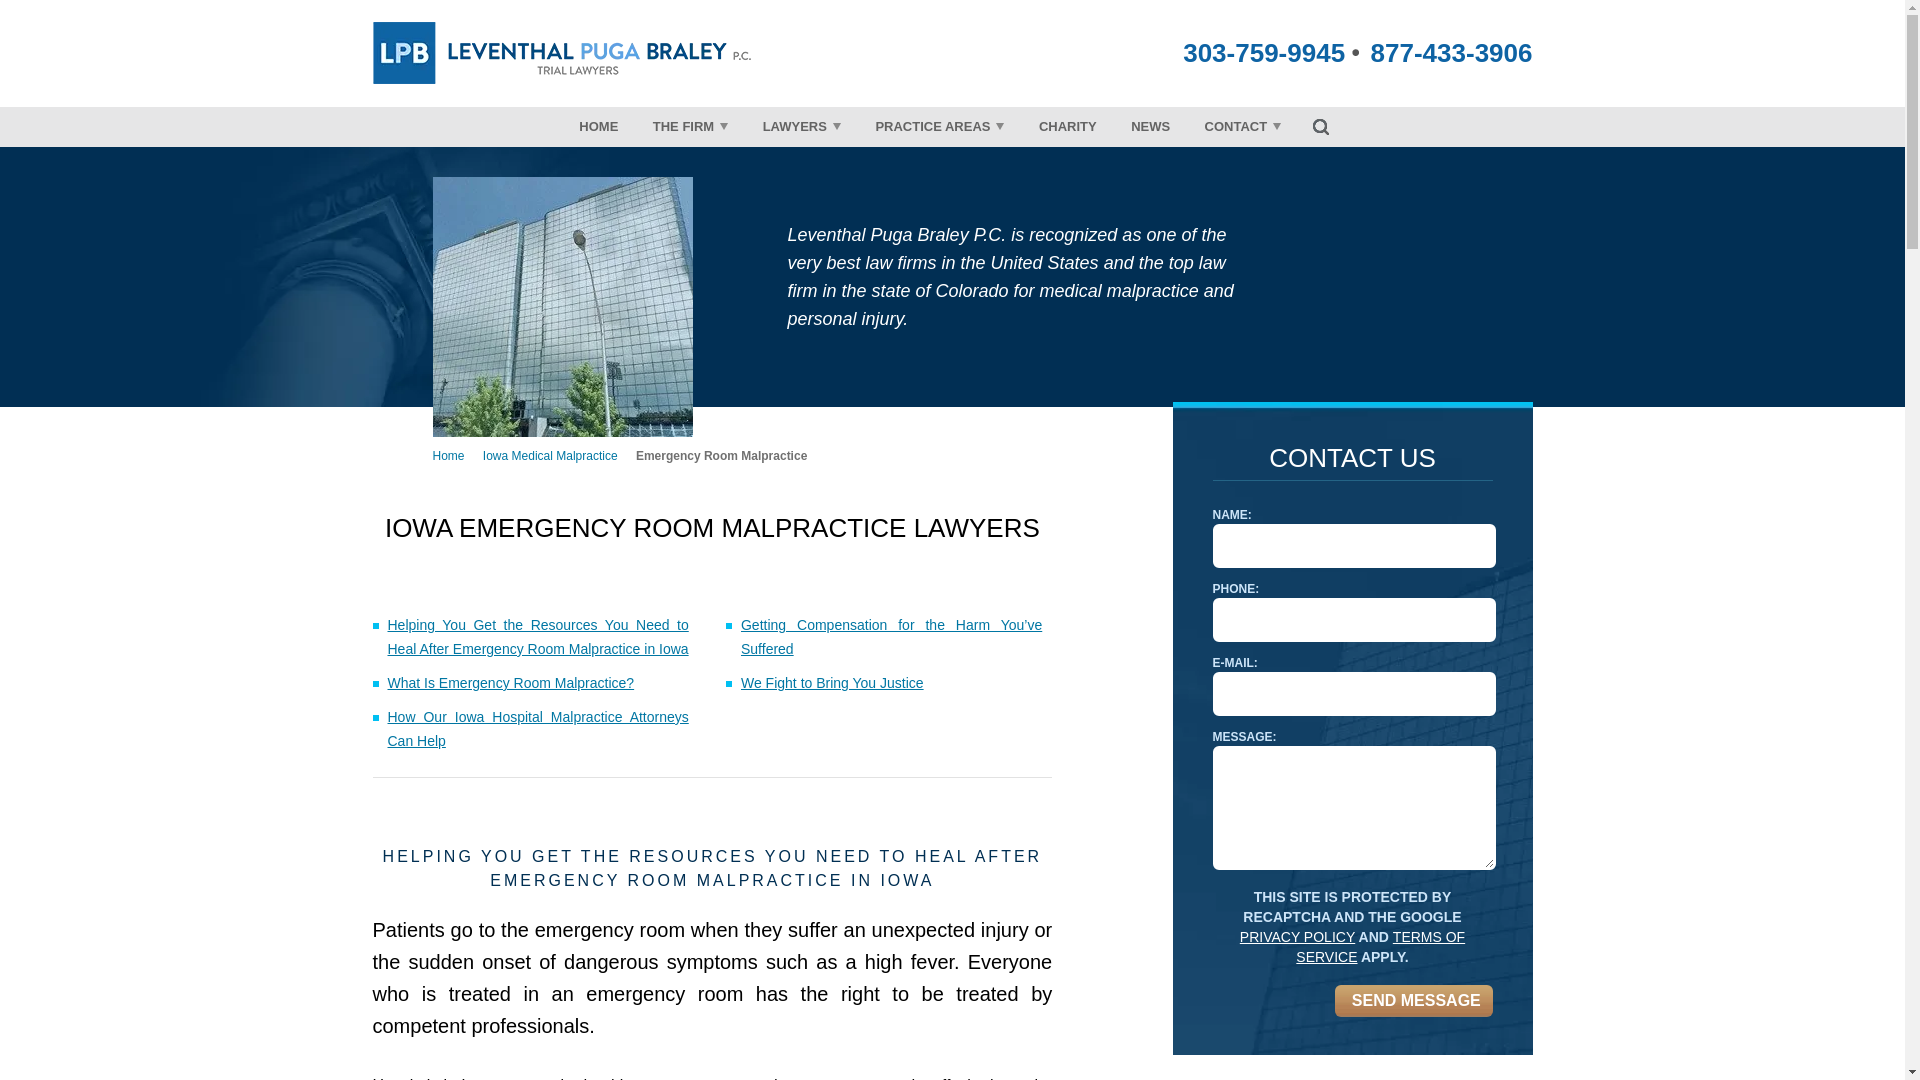 The image size is (1920, 1080). I want to click on HOME, so click(598, 126).